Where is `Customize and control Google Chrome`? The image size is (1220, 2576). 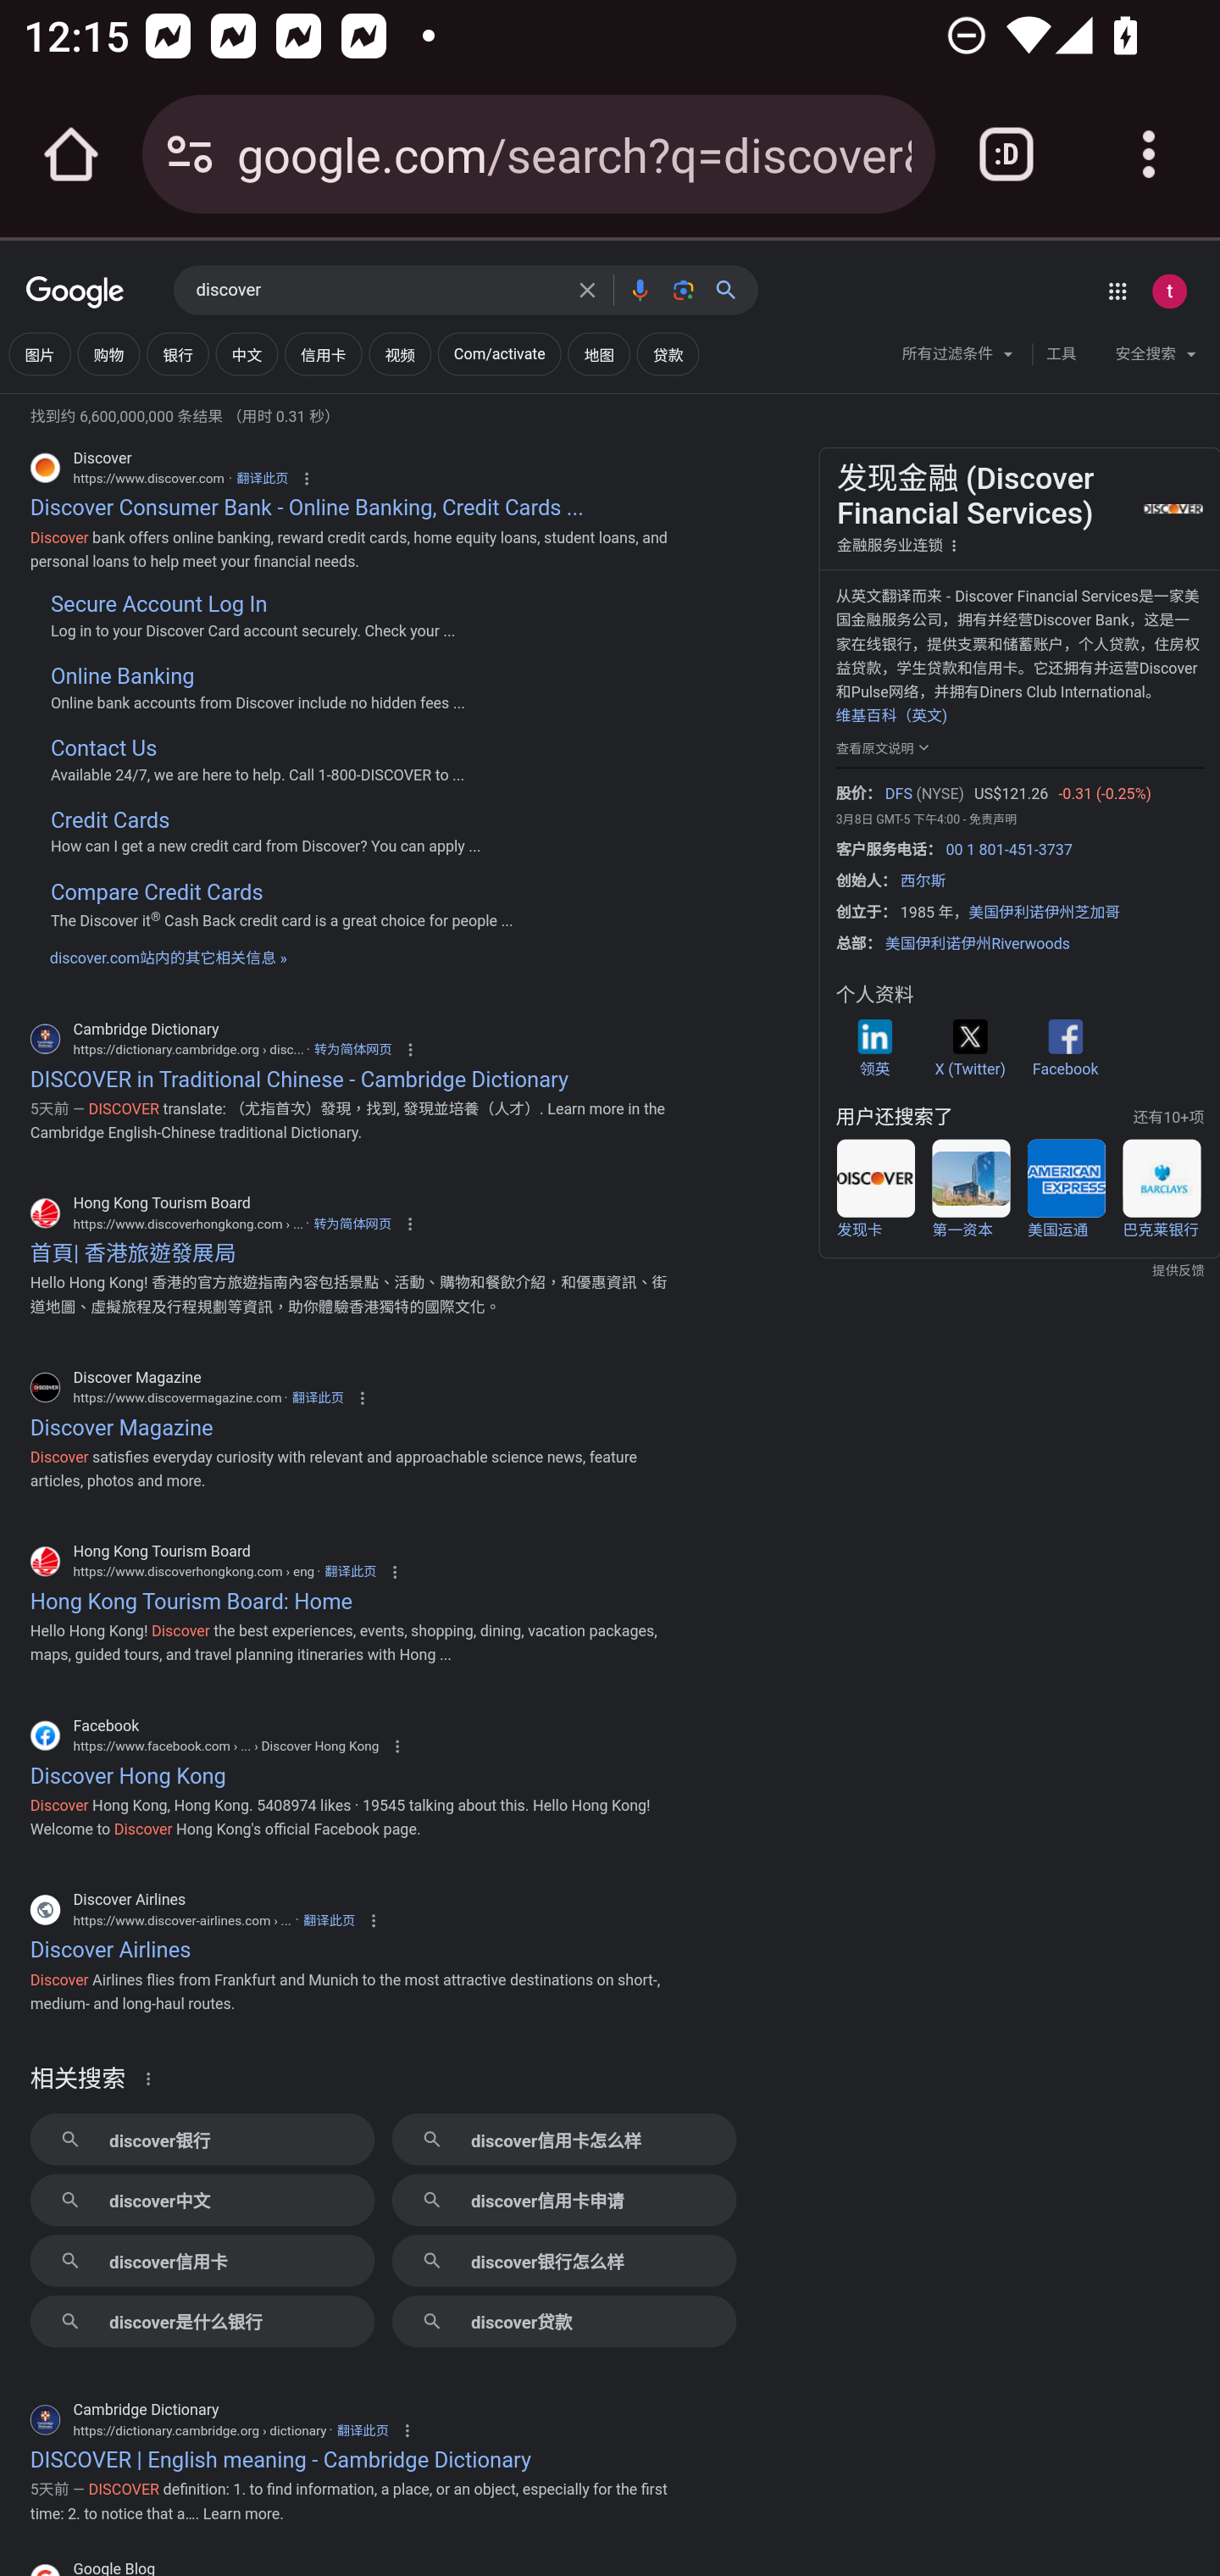 Customize and control Google Chrome is located at coordinates (1149, 154).